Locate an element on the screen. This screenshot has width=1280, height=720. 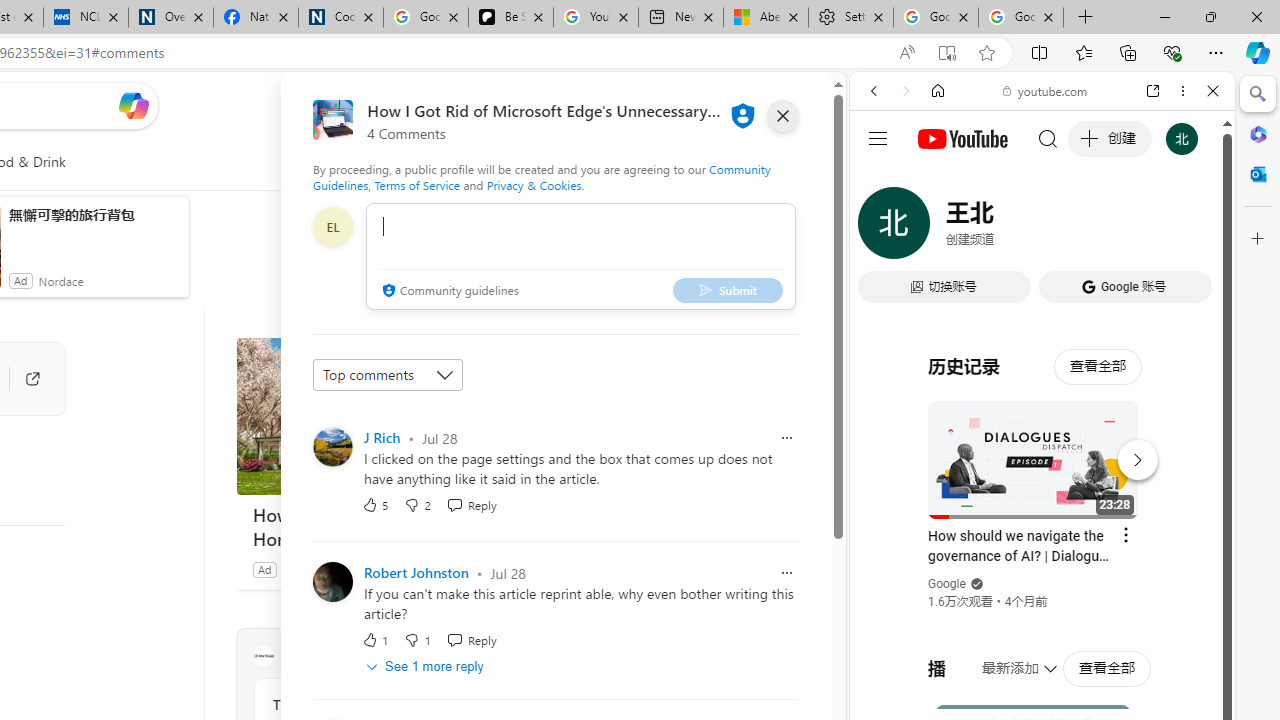
Close is located at coordinates (1213, 91).